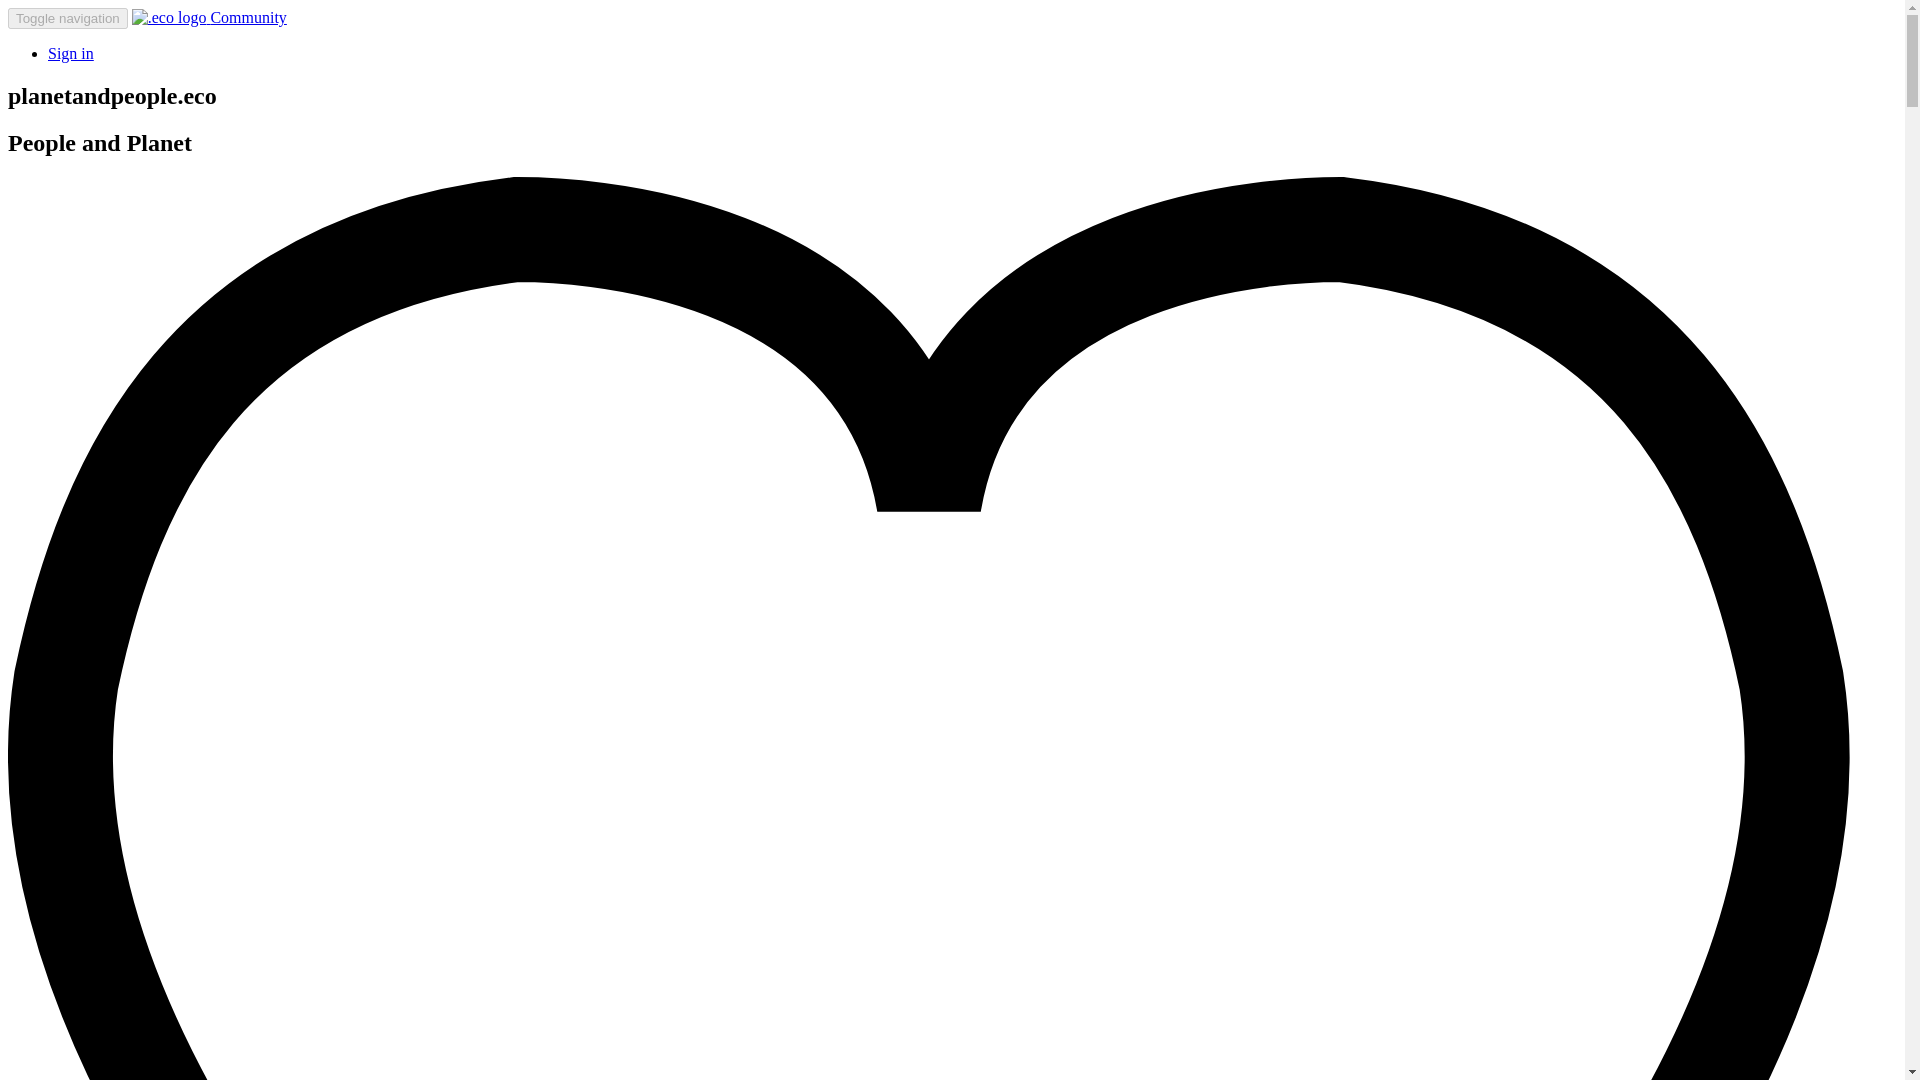  Describe the element at coordinates (68, 18) in the screenshot. I see `Toggle navigation` at that location.